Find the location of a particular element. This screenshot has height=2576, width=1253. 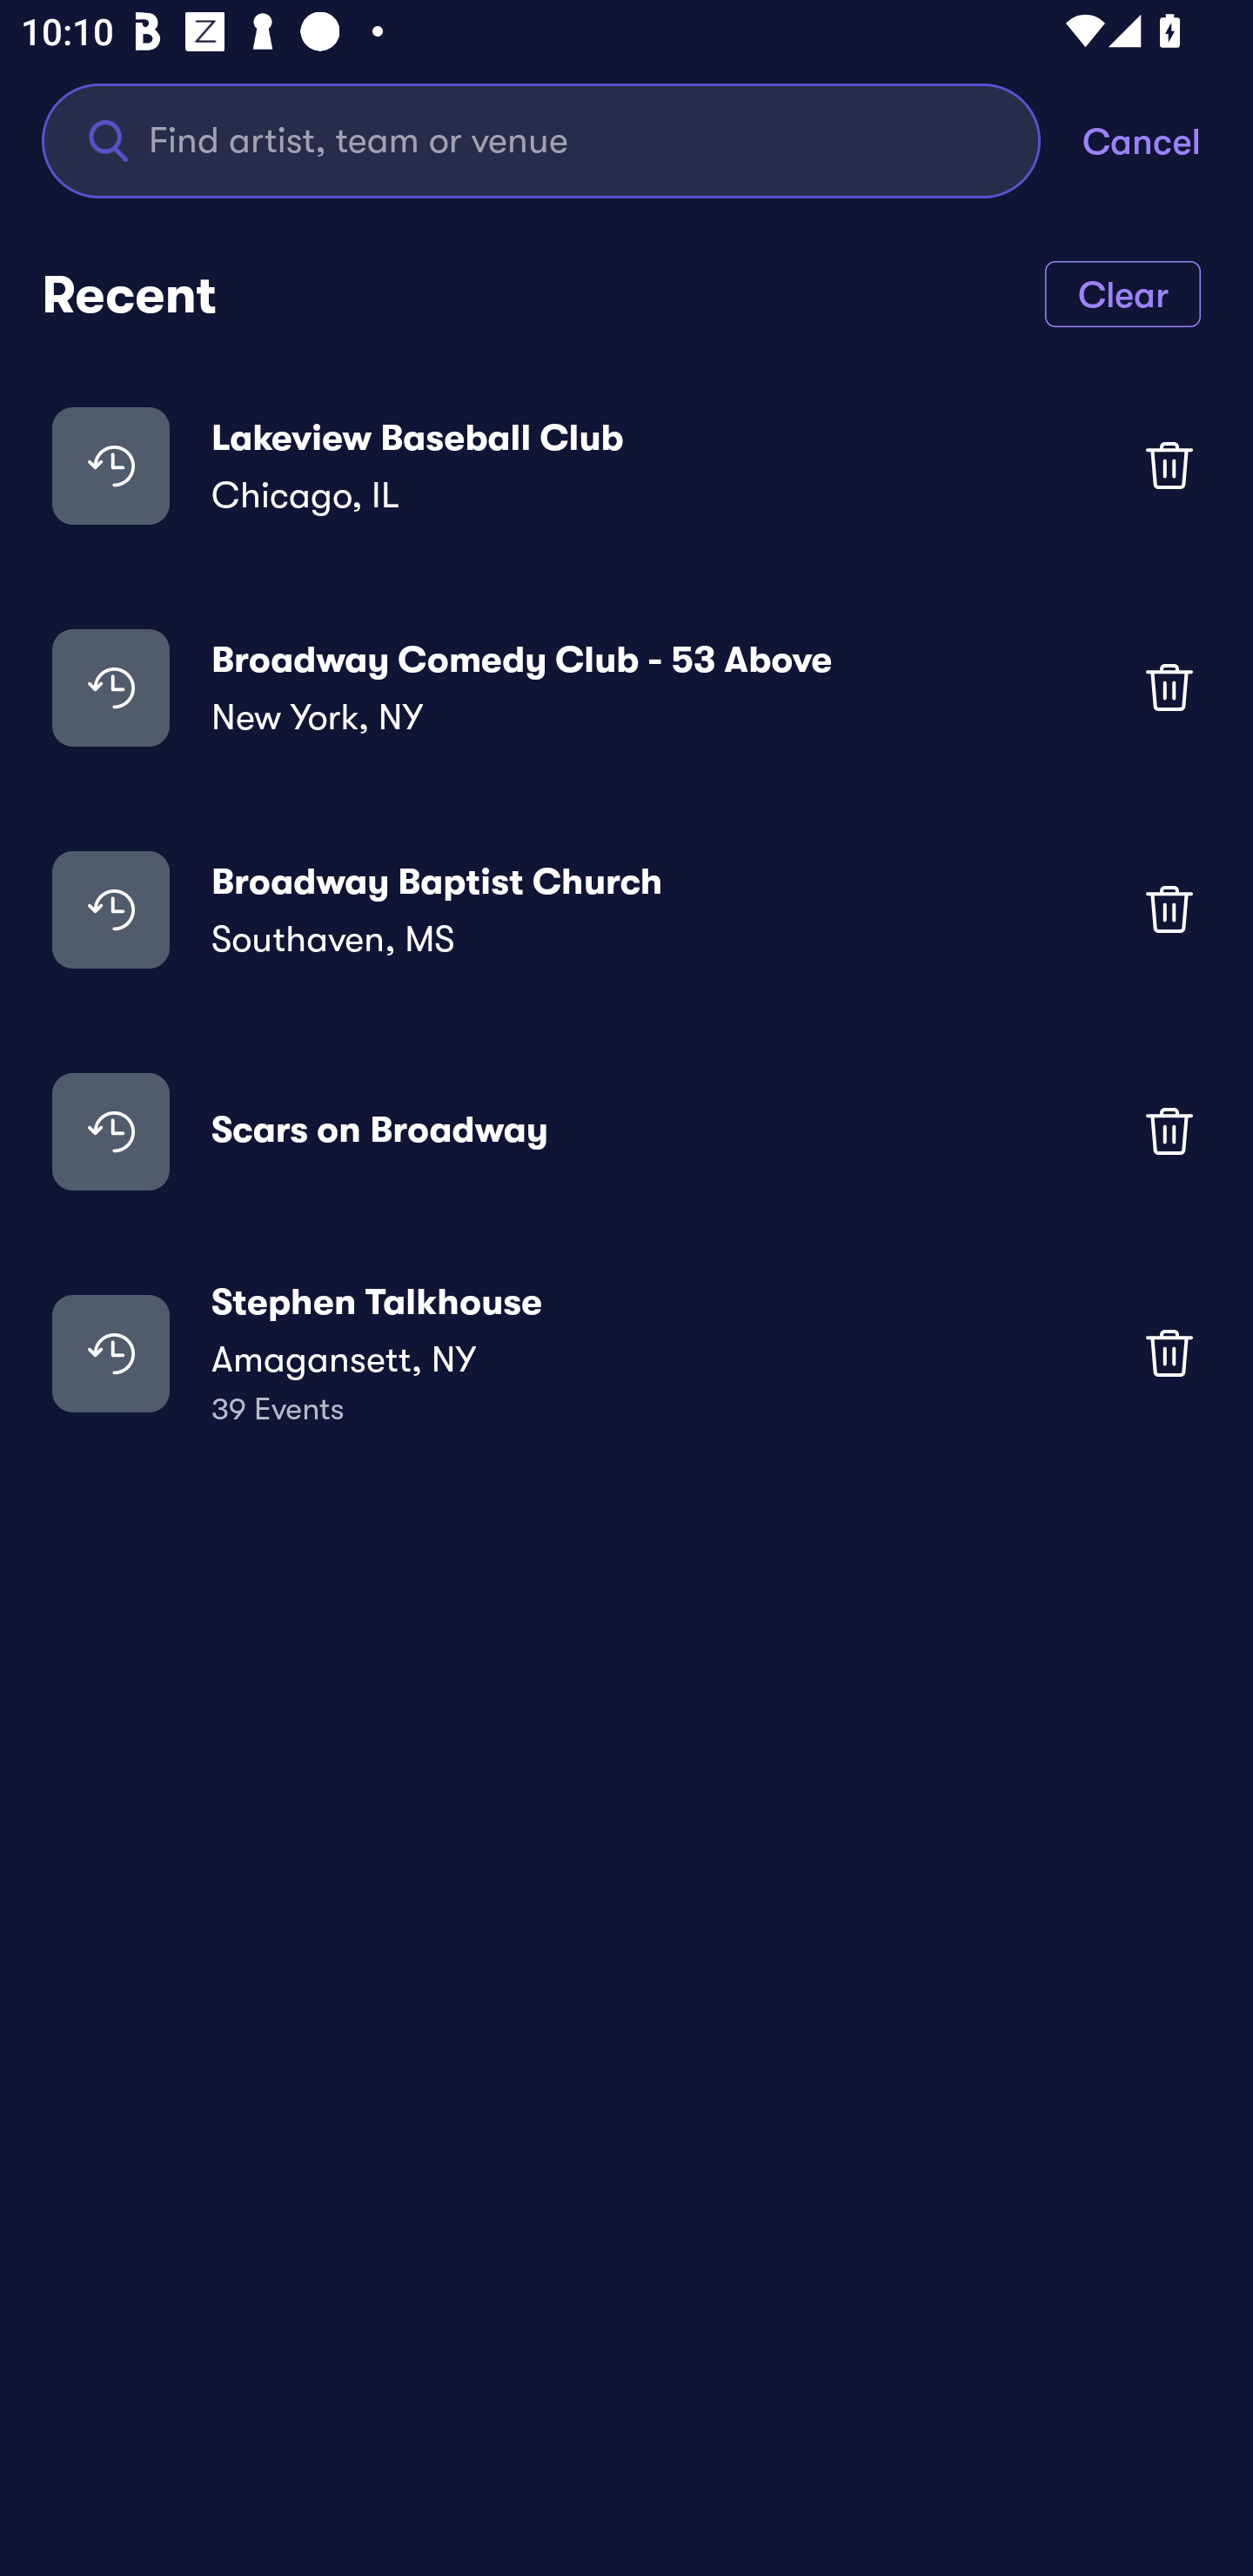

Find artist, team or venue Find is located at coordinates (562, 139).